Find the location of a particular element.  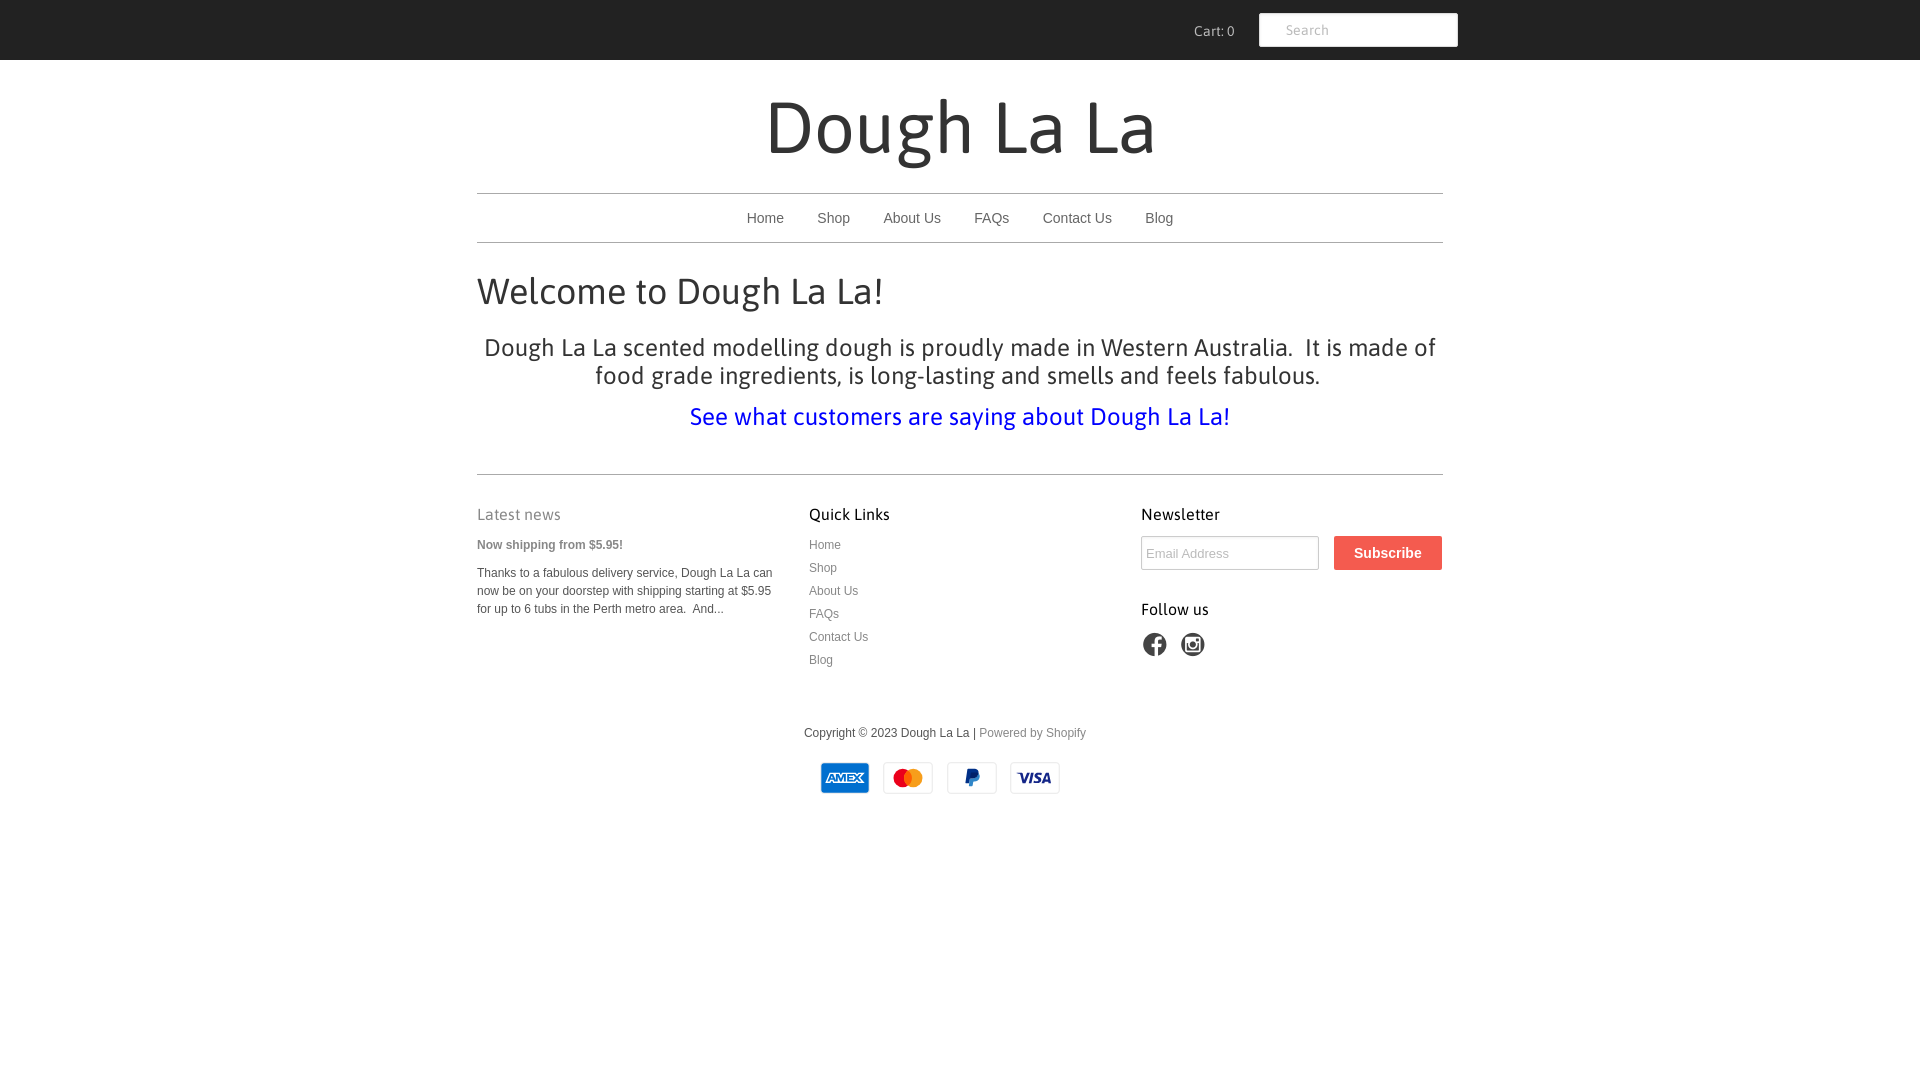

FAQs is located at coordinates (824, 614).